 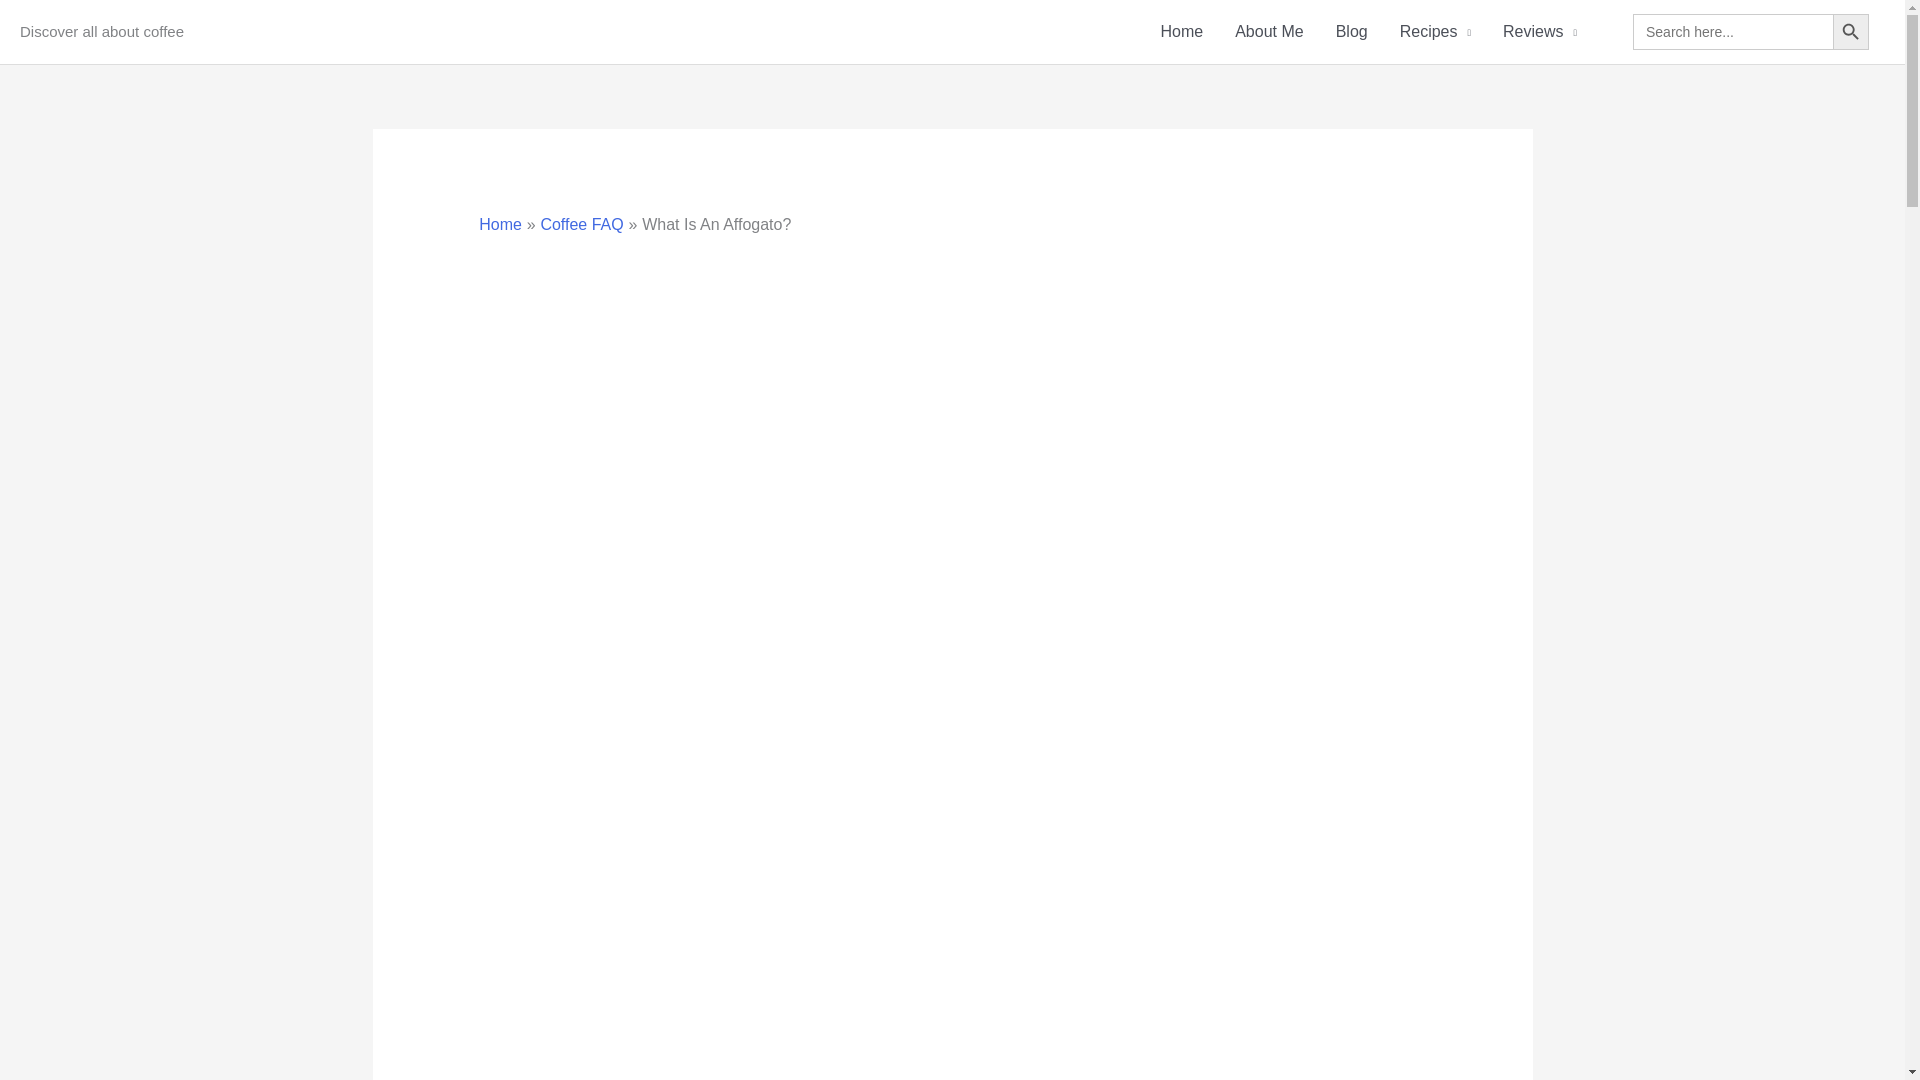 What do you see at coordinates (580, 224) in the screenshot?
I see `Coffee FAQ` at bounding box center [580, 224].